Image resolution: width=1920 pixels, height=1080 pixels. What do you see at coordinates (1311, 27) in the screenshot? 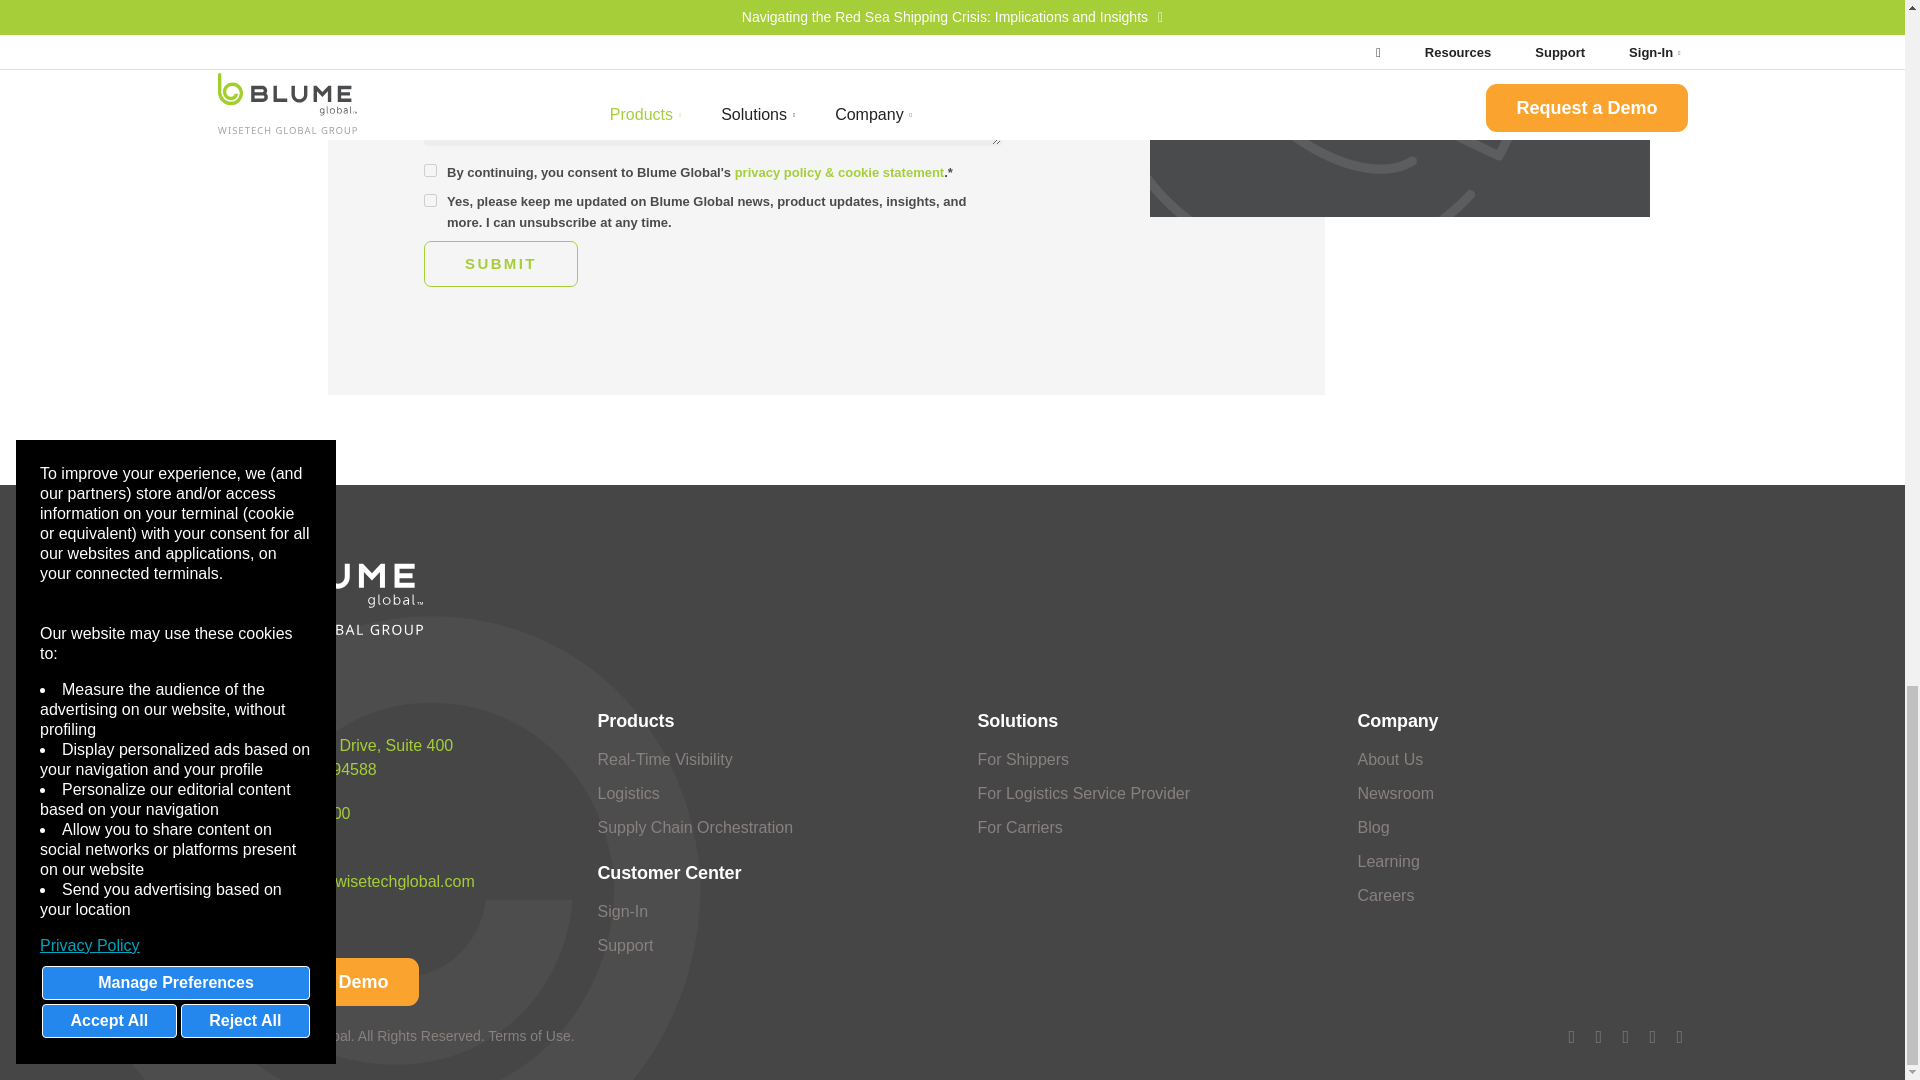
I see `Solutions` at bounding box center [1311, 27].